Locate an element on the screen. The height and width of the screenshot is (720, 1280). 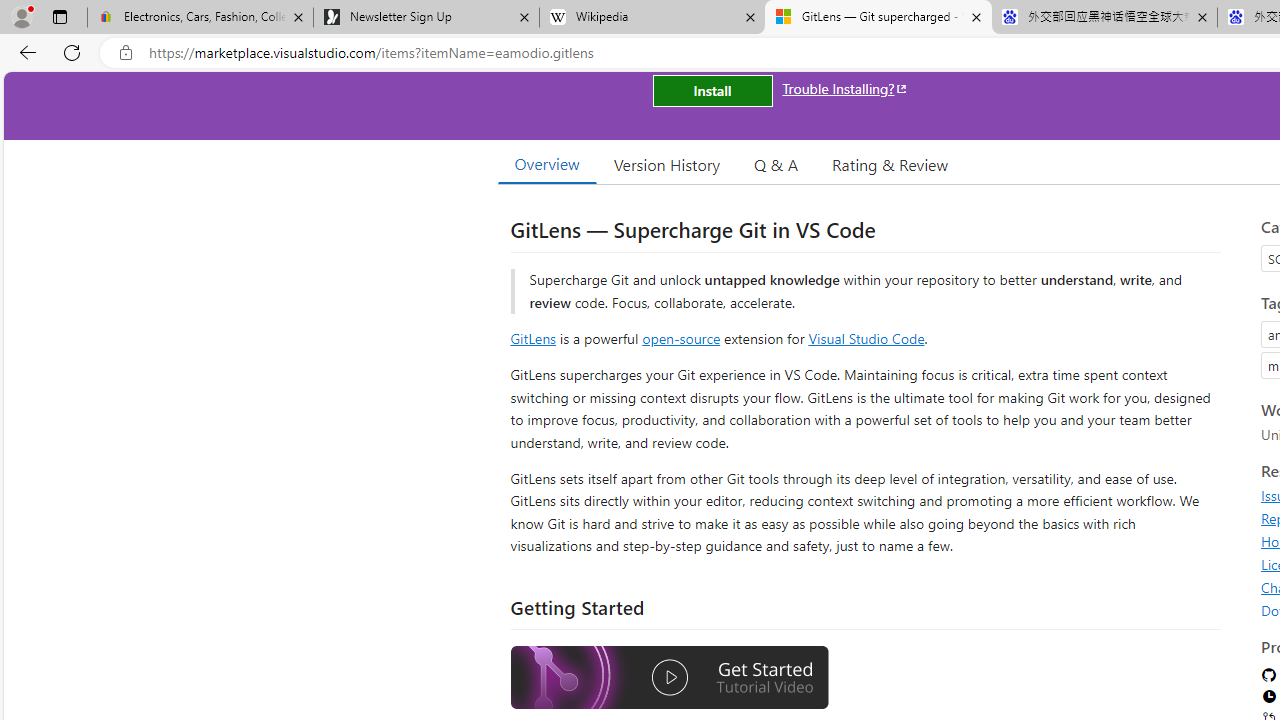
Q & A is located at coordinates (776, 164).